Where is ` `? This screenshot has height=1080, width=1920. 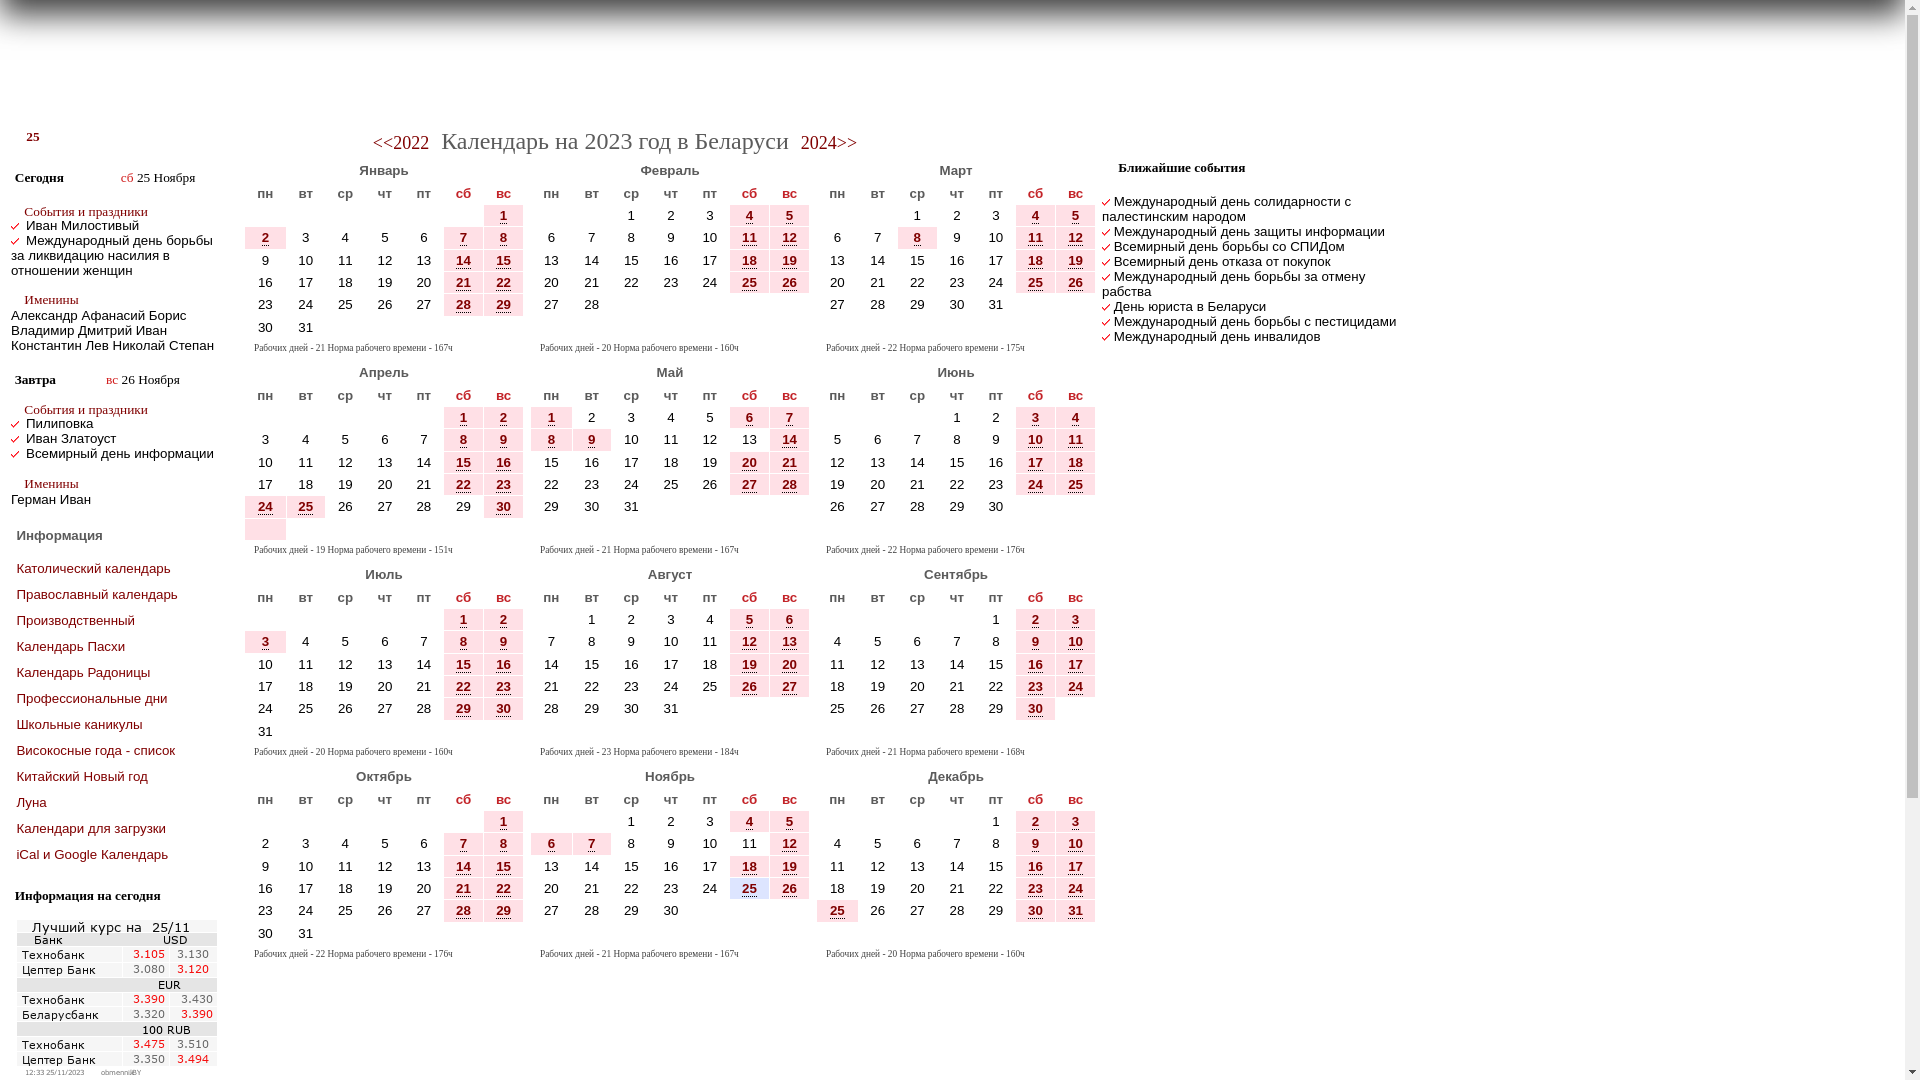
  is located at coordinates (424, 216).